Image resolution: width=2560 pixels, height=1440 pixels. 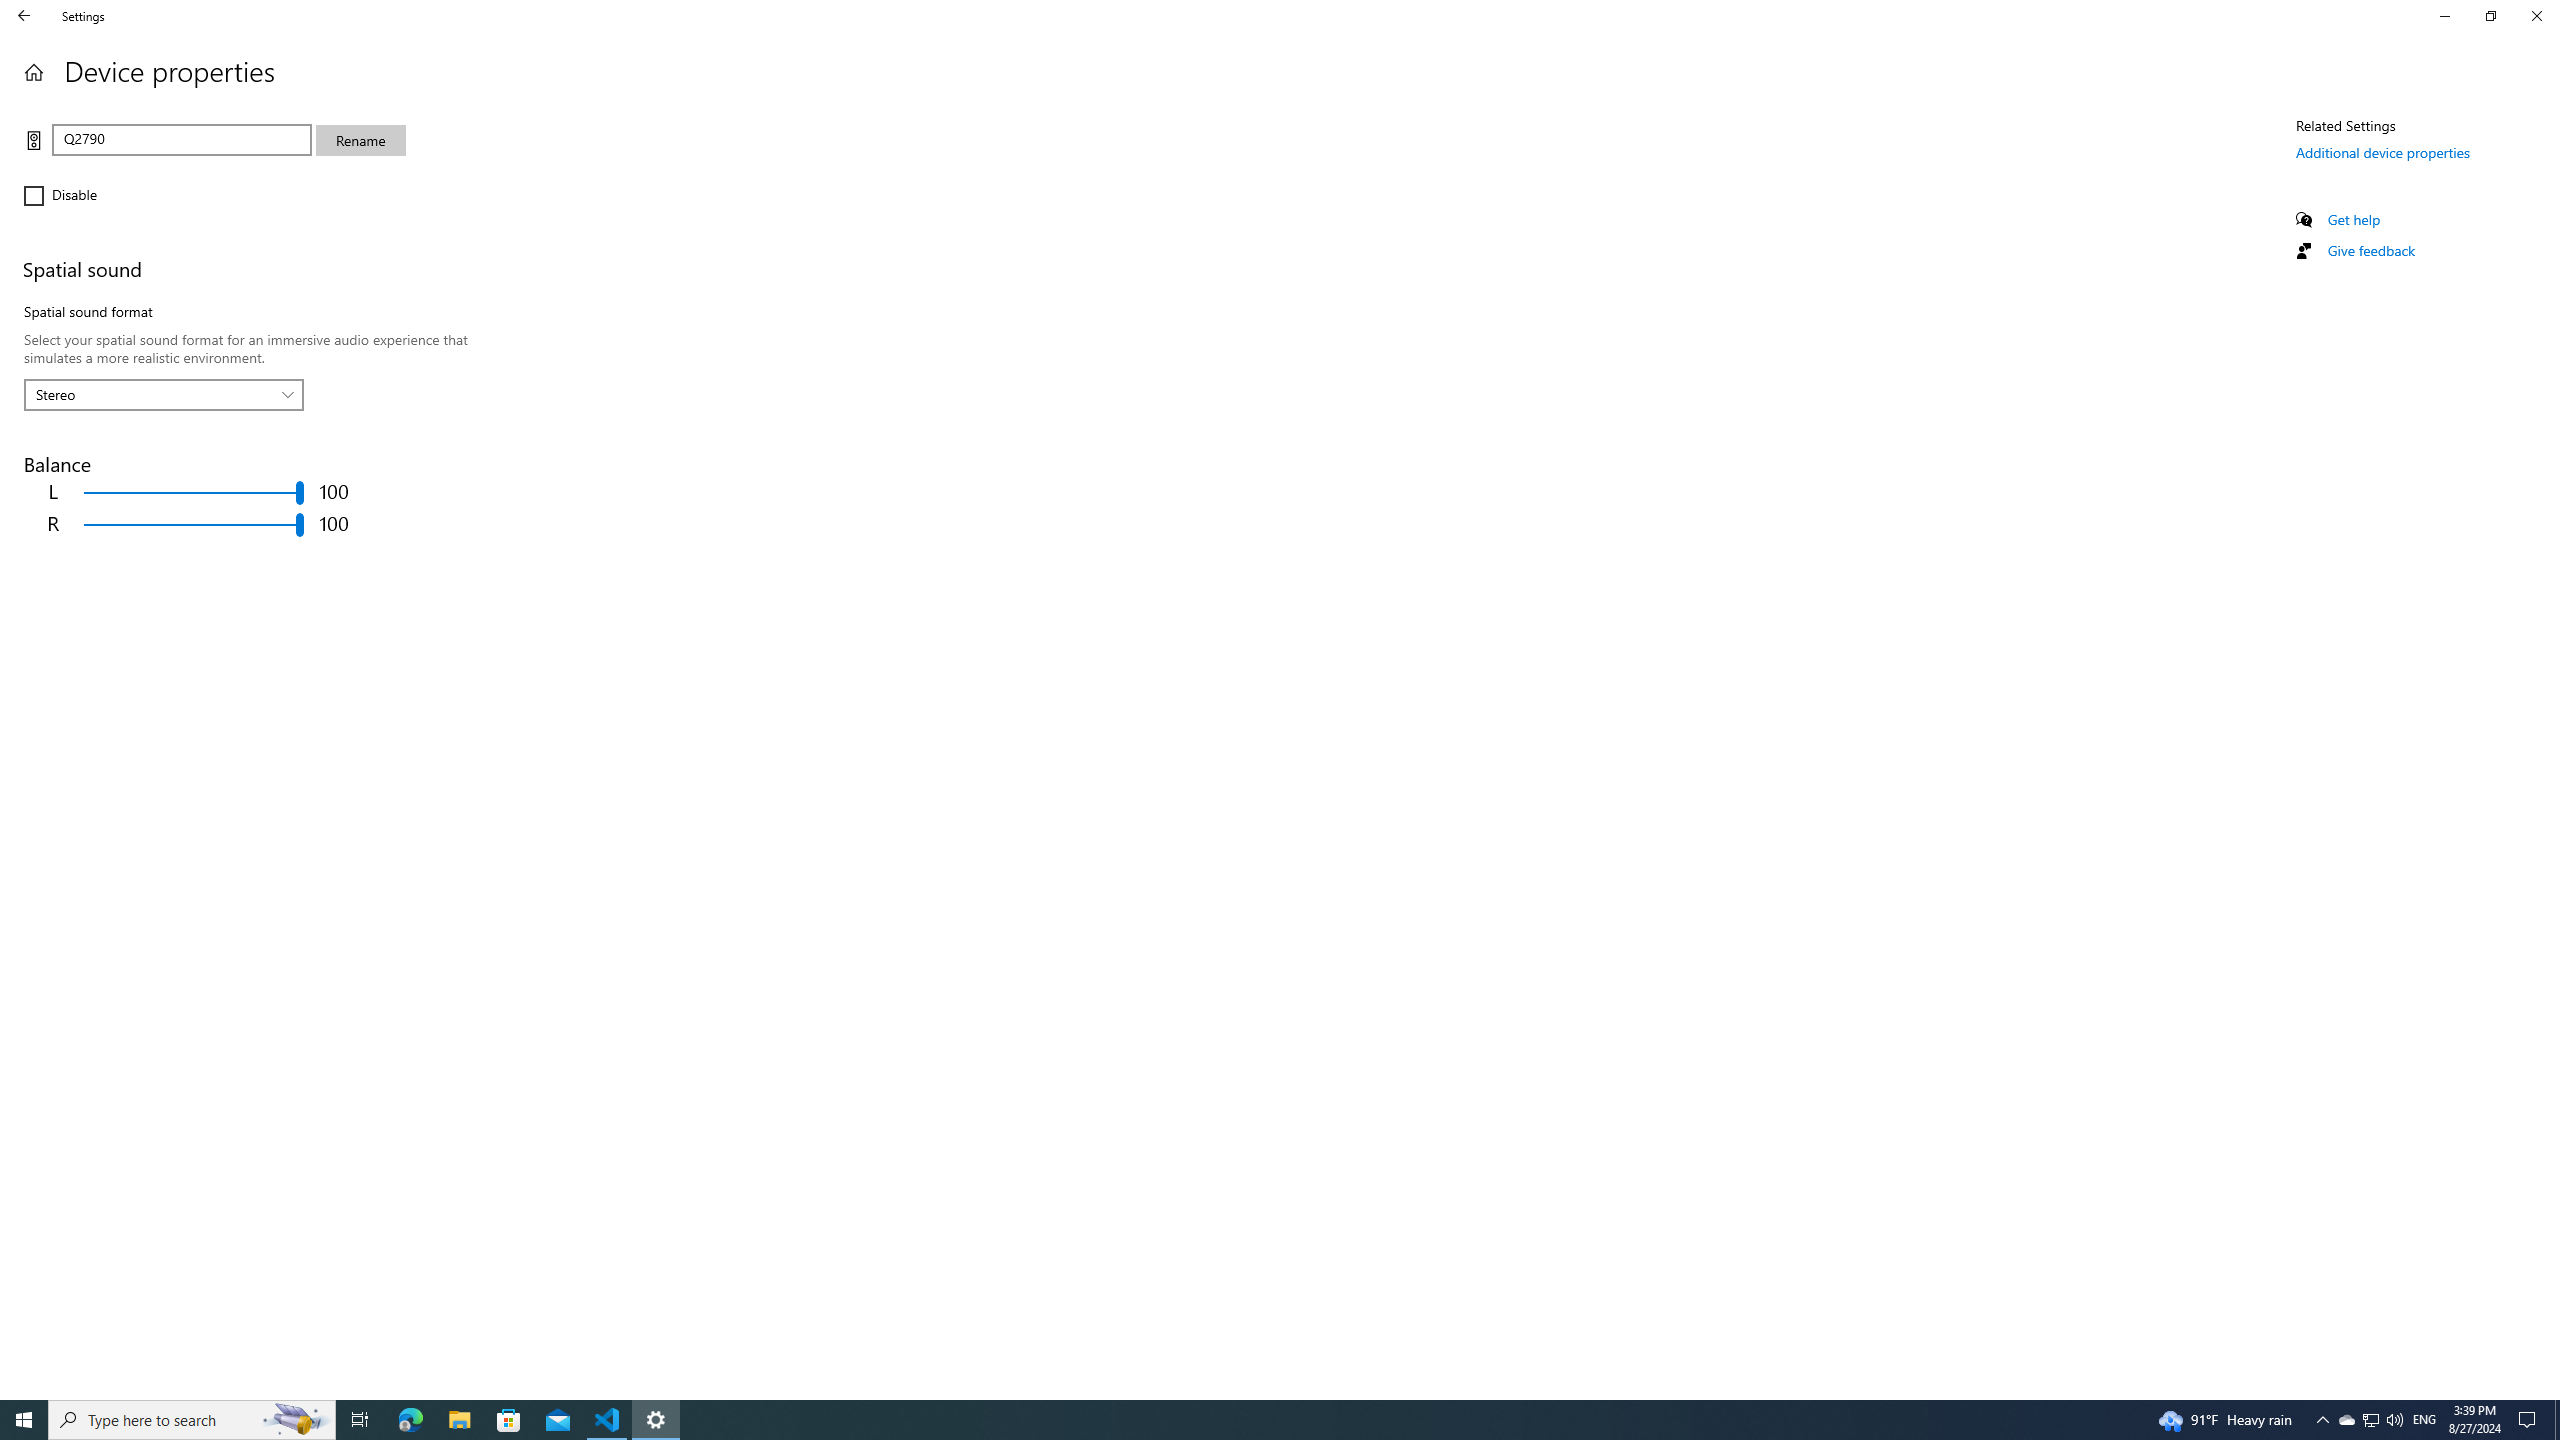 I want to click on Rename, so click(x=360, y=140).